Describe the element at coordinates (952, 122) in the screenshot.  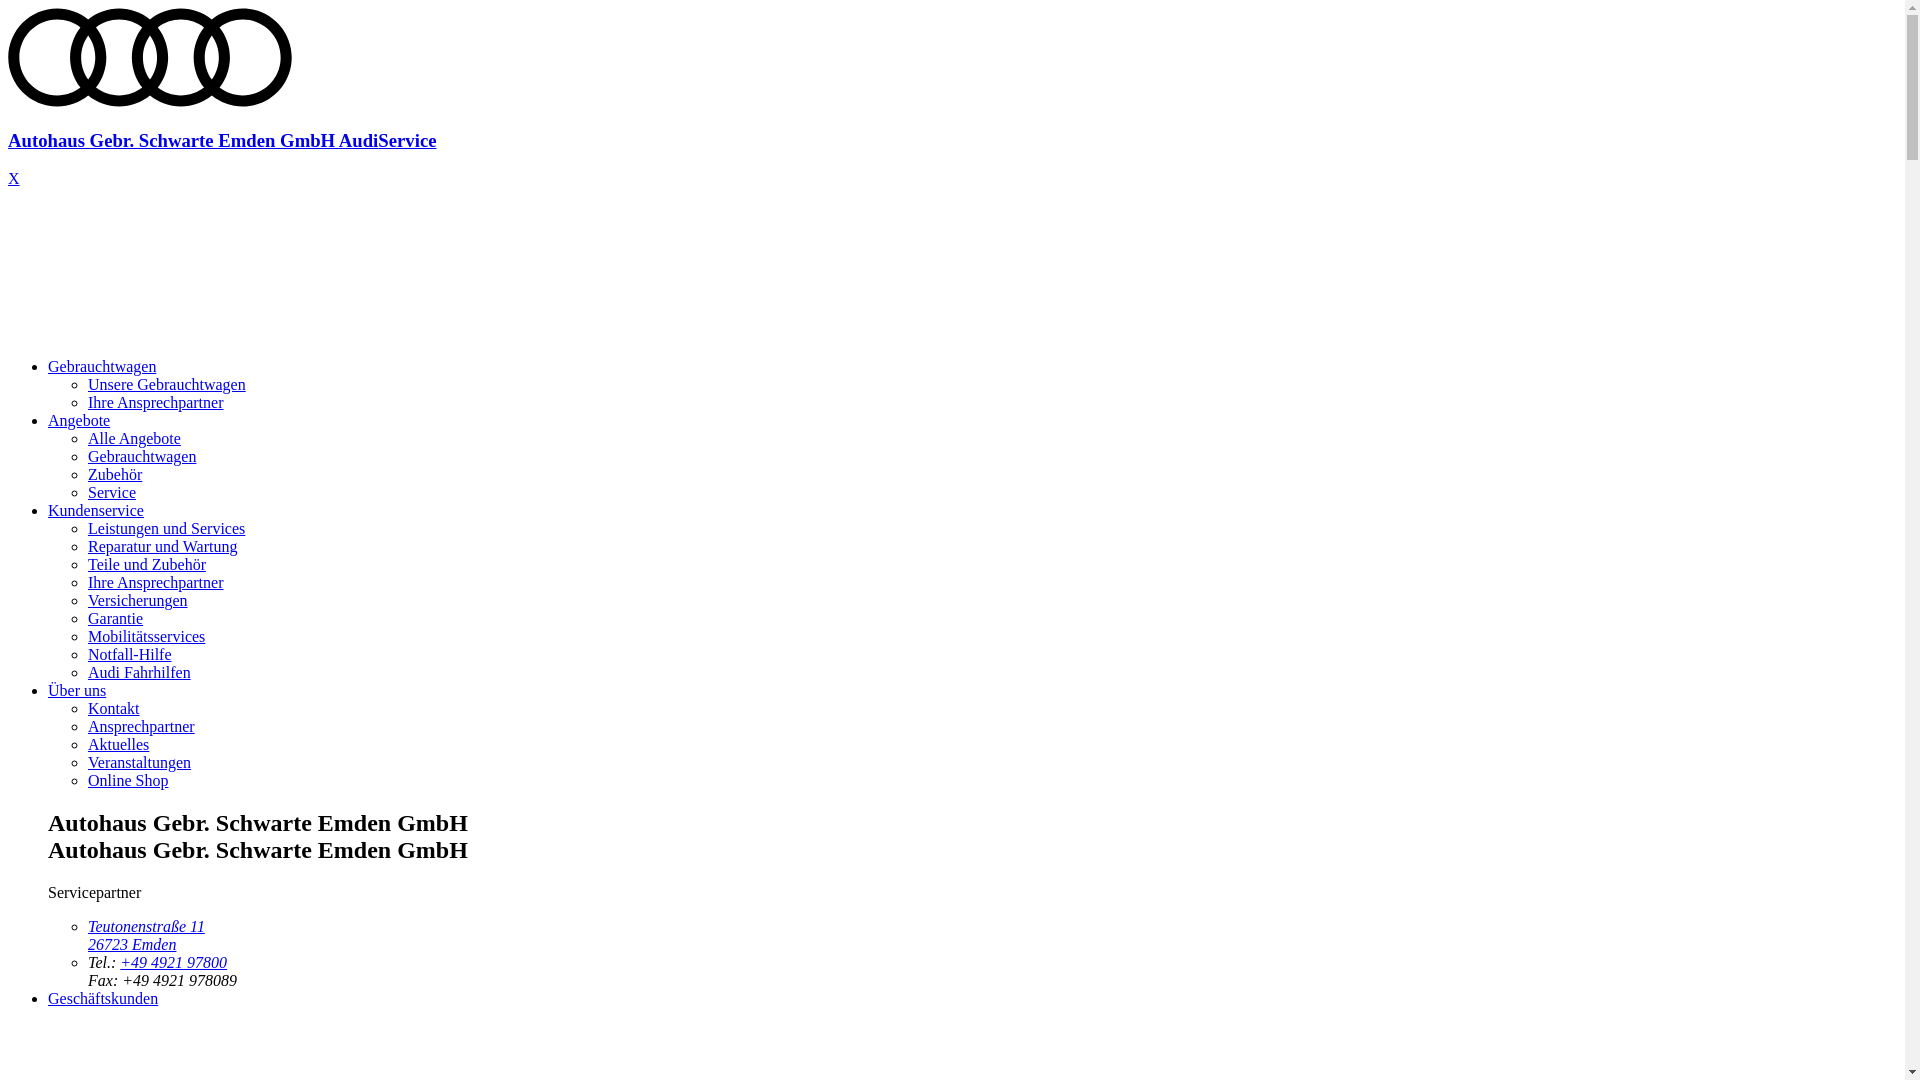
I see `Autohaus Gebr. Schwarte Emden GmbH AudiService` at that location.